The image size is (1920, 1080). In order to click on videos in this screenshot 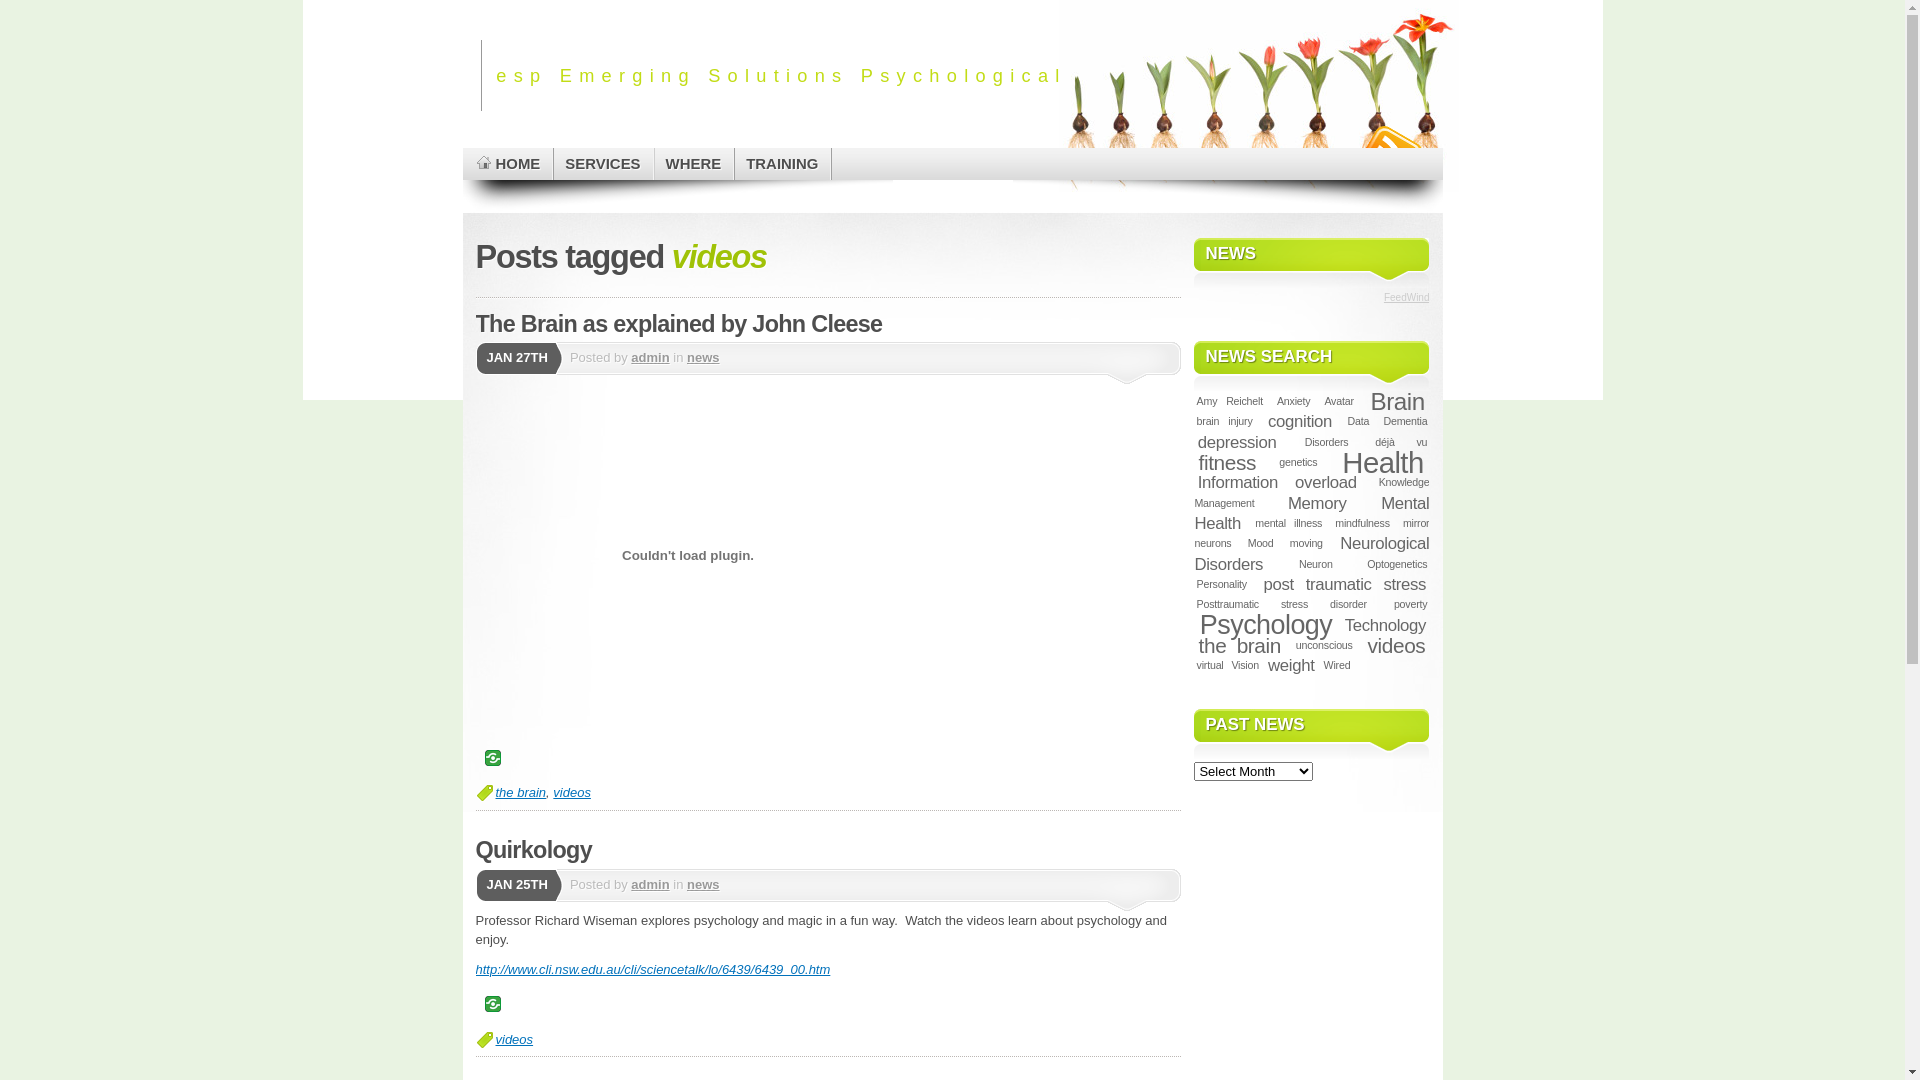, I will do `click(515, 1040)`.